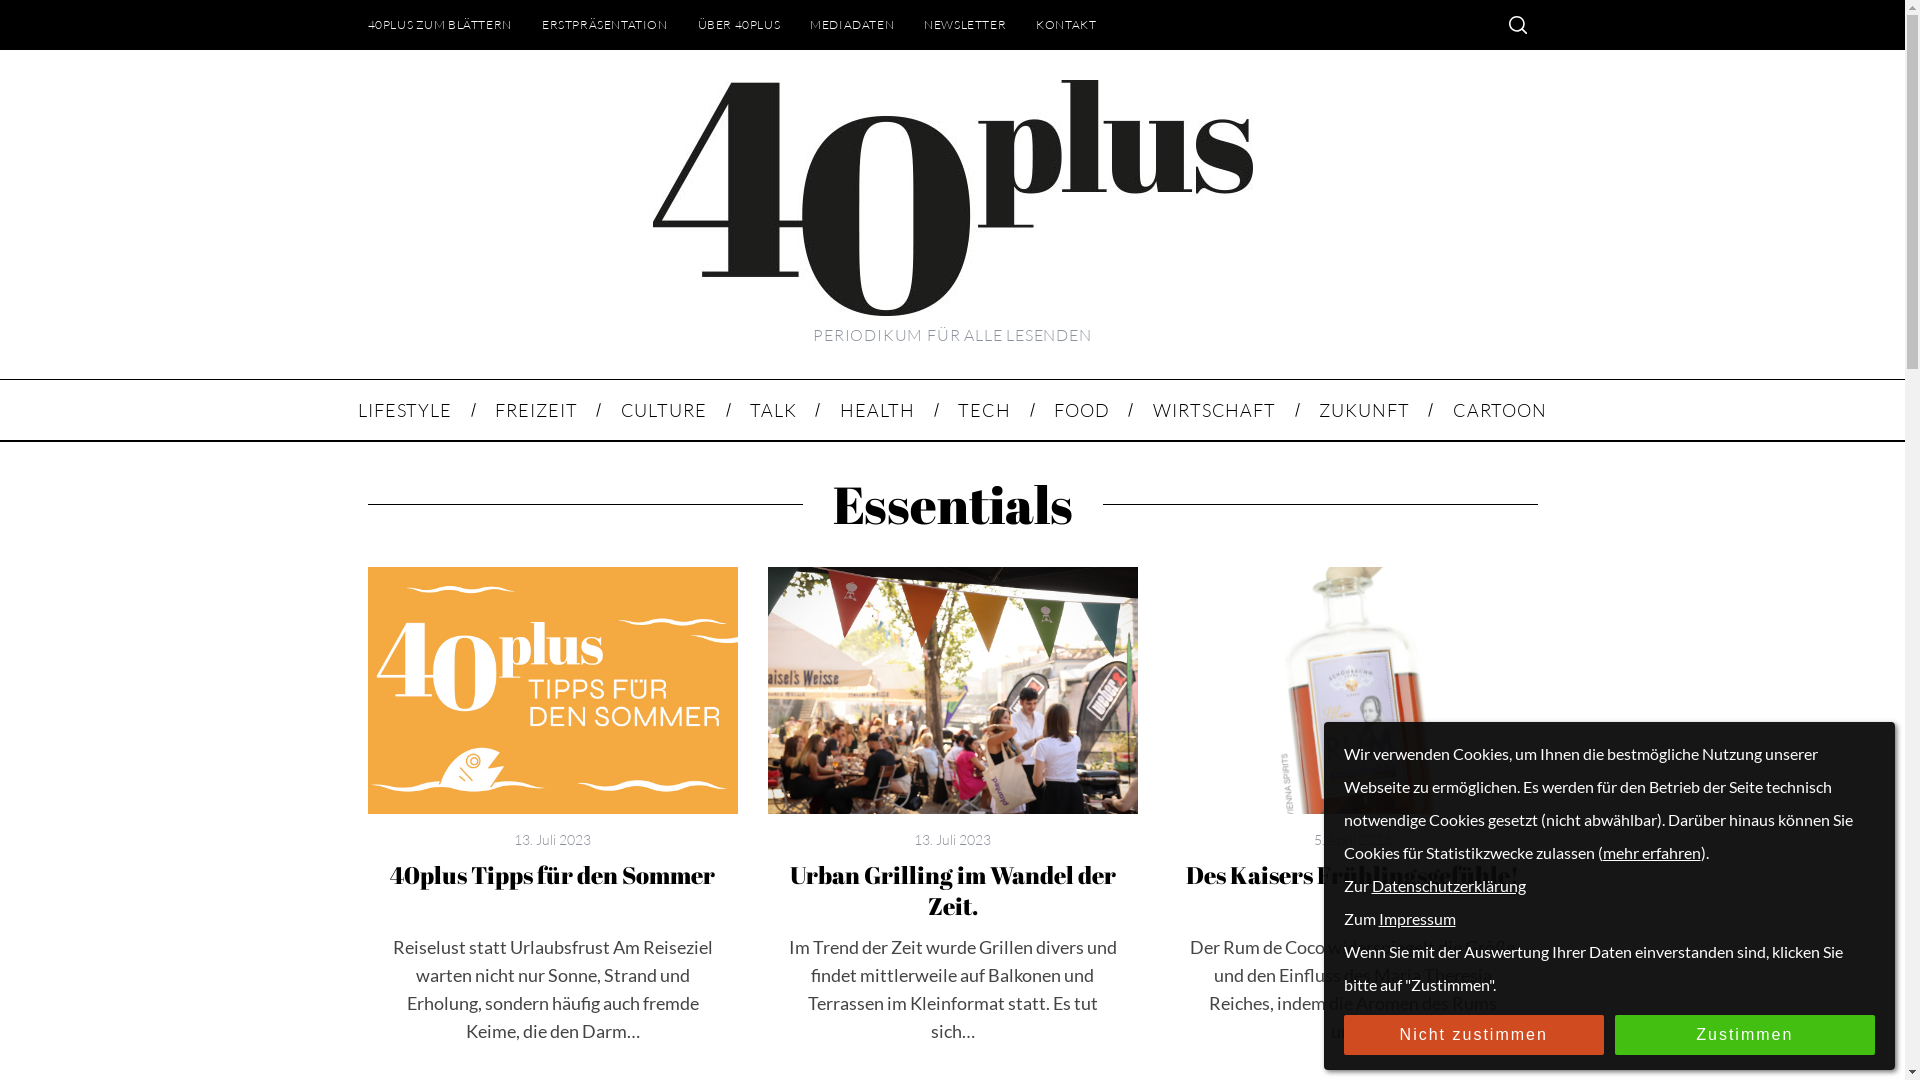  Describe the element at coordinates (1066, 24) in the screenshot. I see `KONTAKT` at that location.